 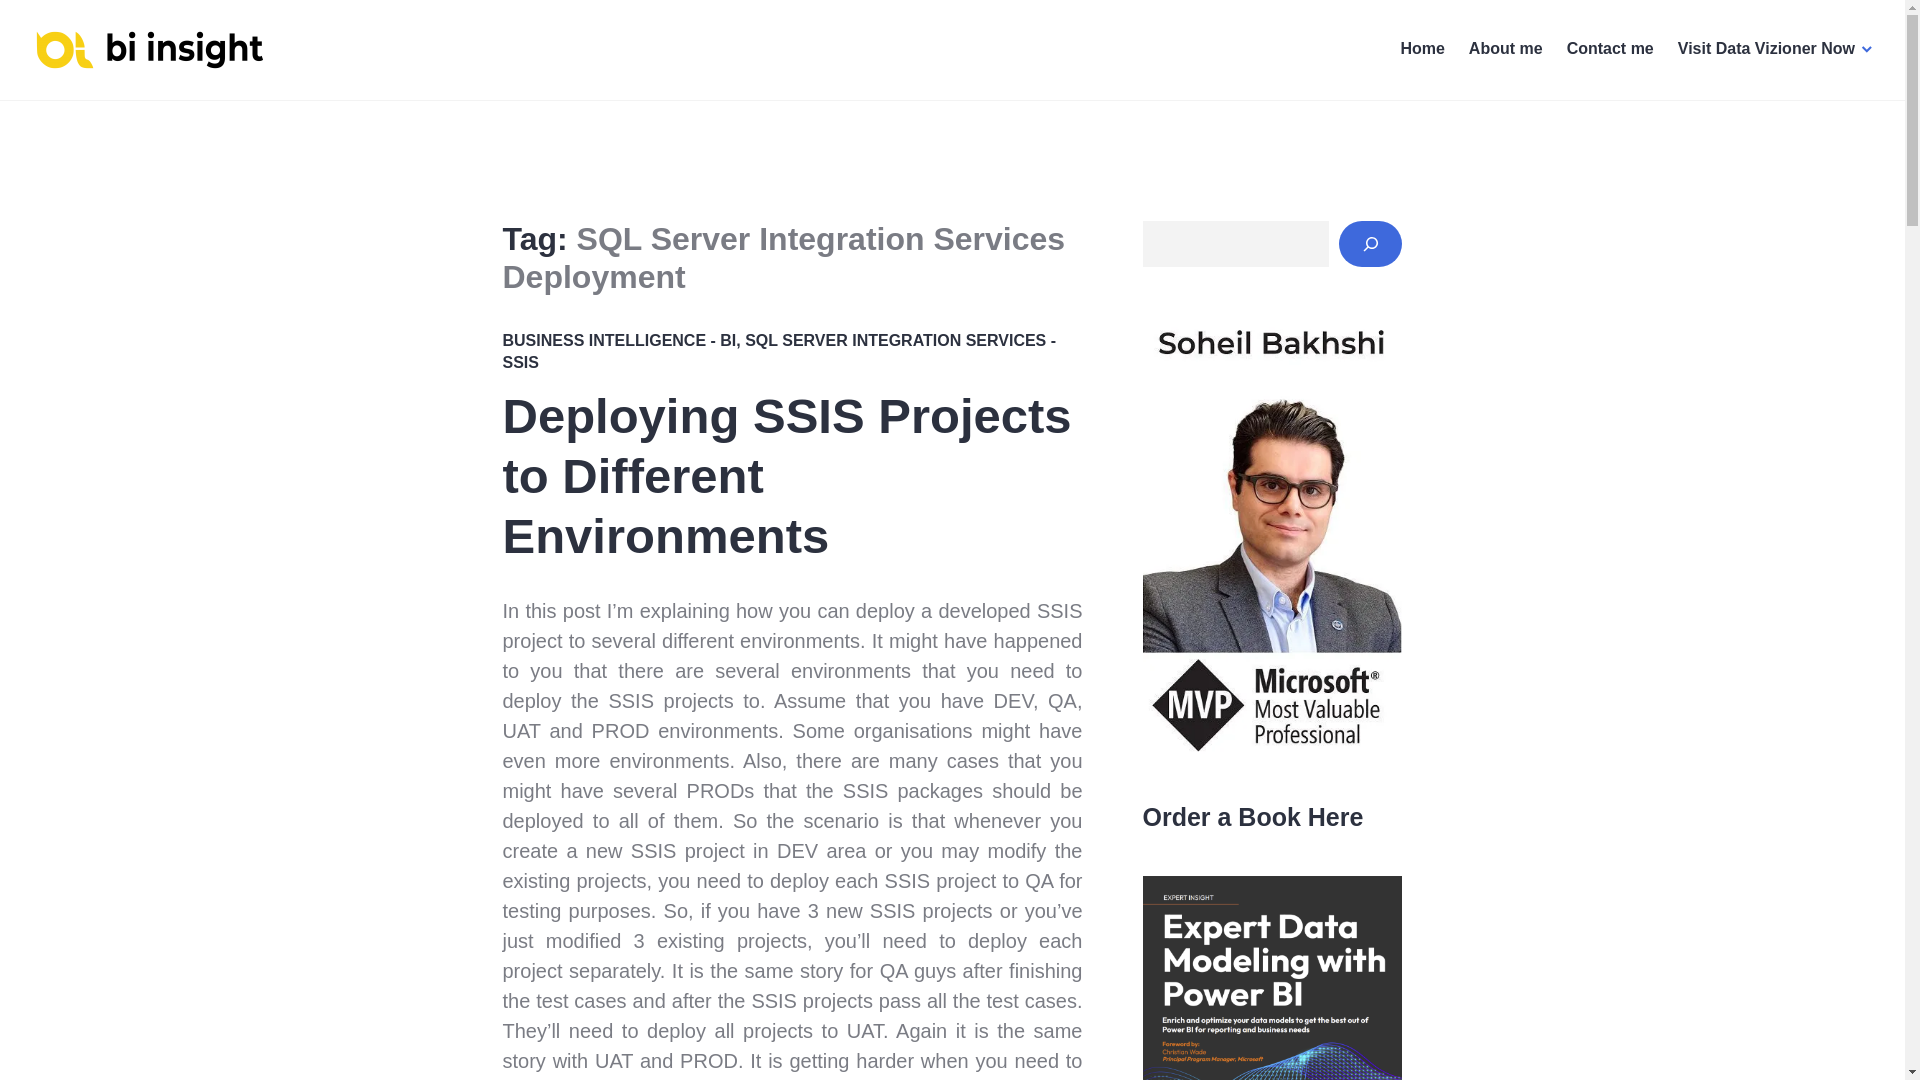 What do you see at coordinates (1421, 50) in the screenshot?
I see `Home` at bounding box center [1421, 50].